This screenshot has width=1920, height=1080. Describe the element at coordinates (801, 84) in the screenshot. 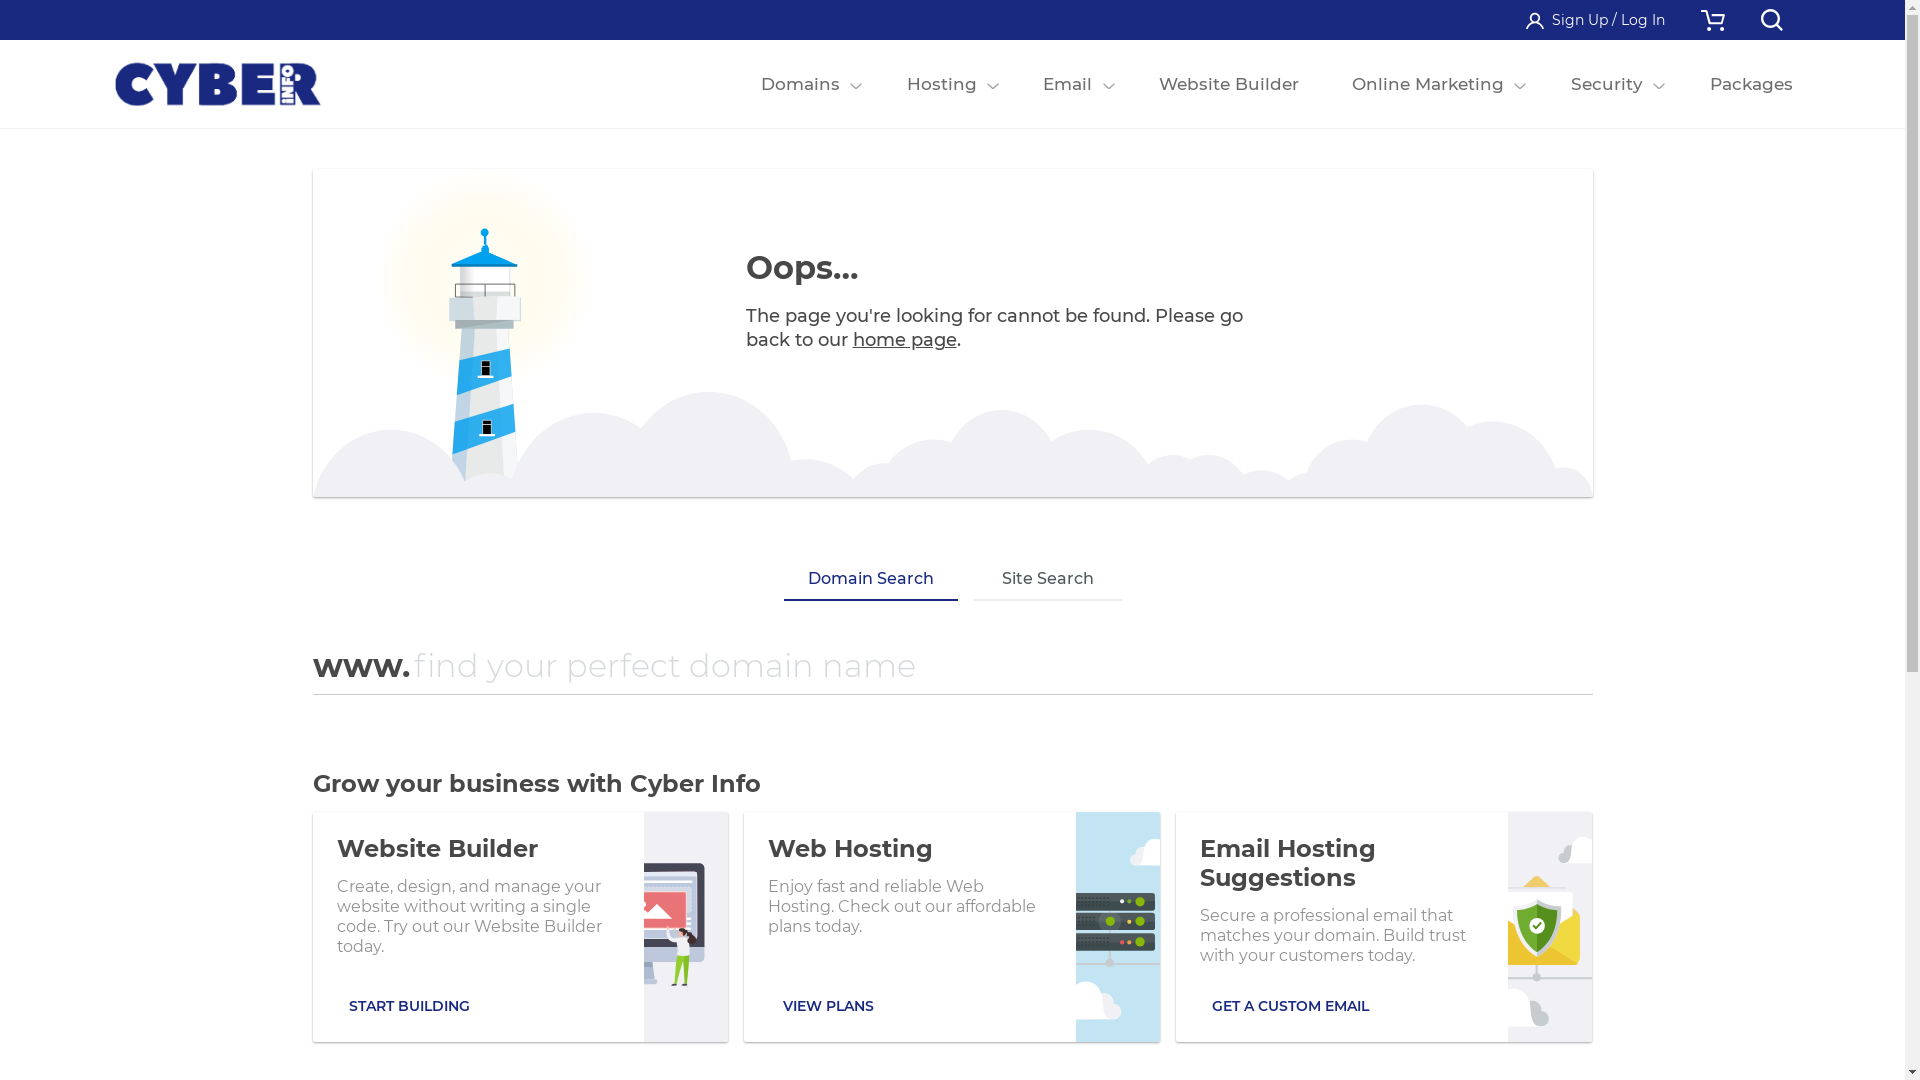

I see `Domains` at that location.